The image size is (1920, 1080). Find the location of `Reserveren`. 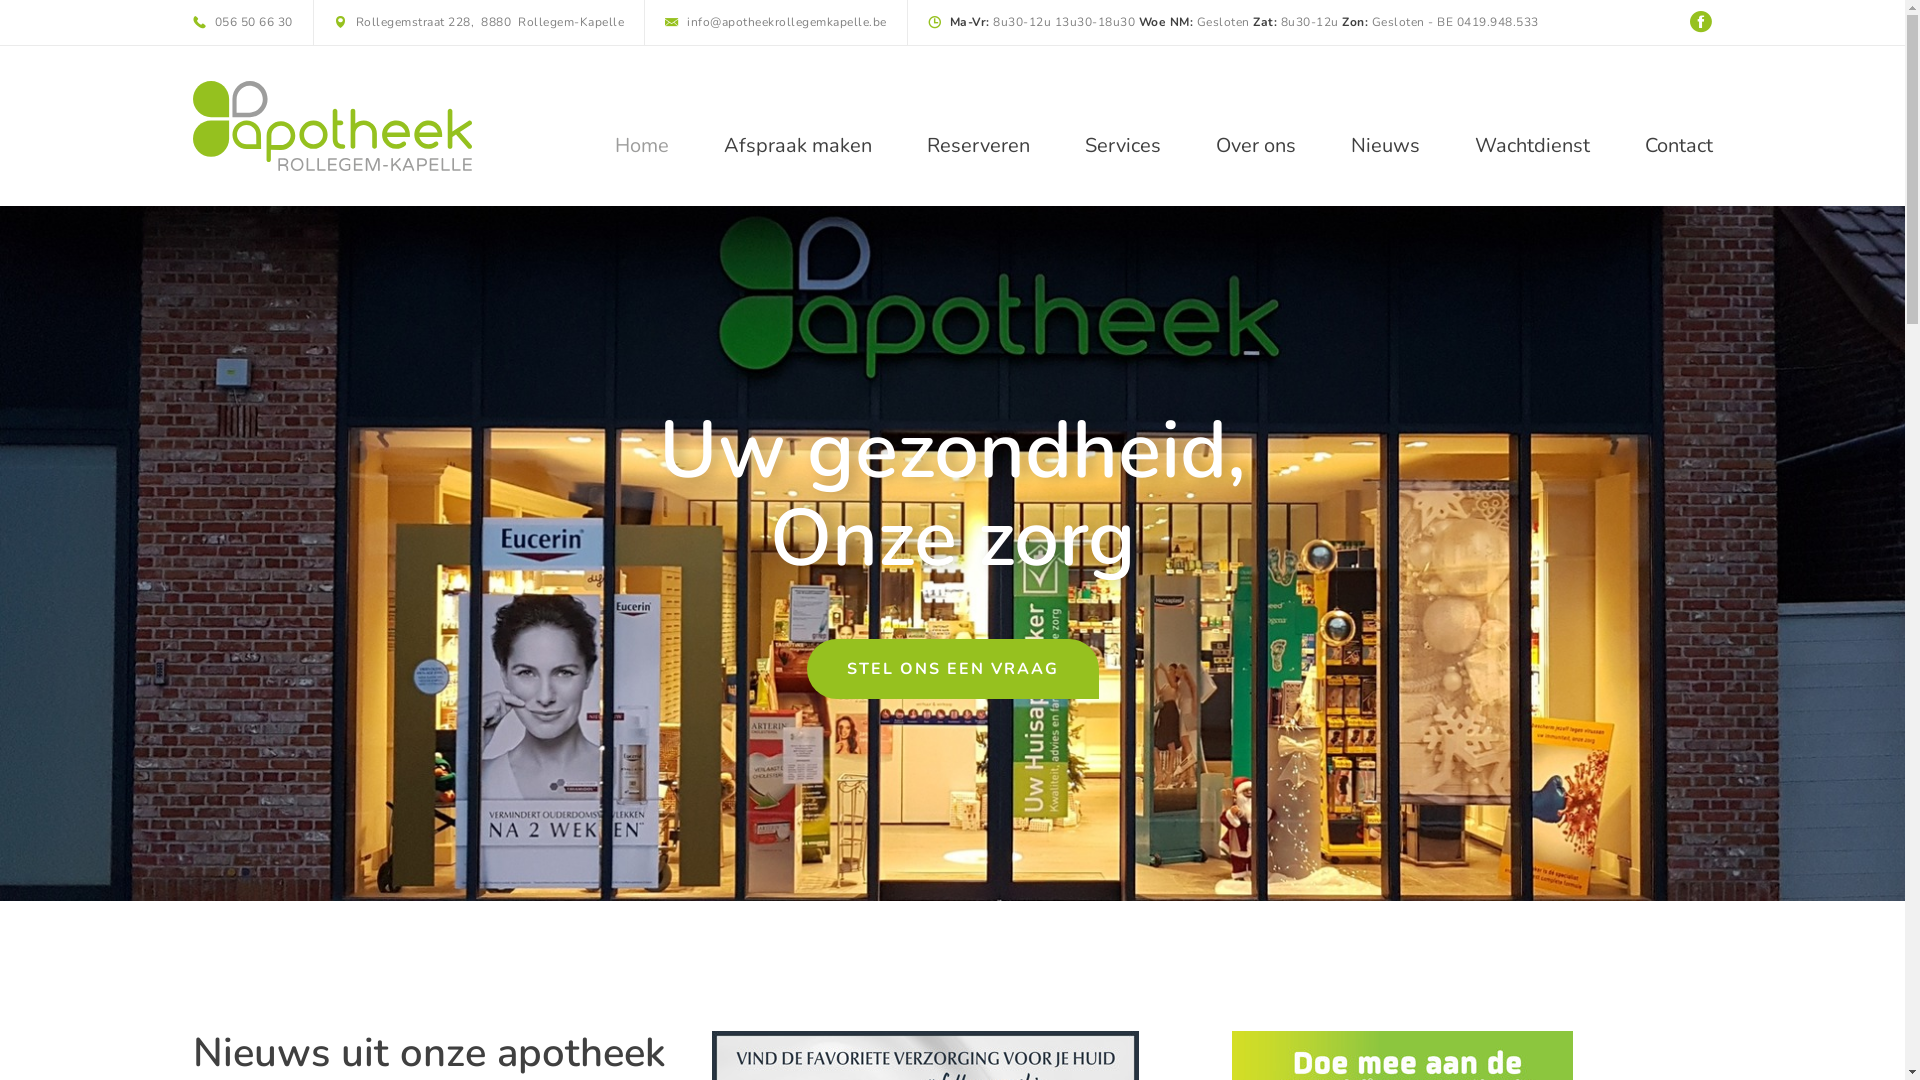

Reserveren is located at coordinates (978, 146).